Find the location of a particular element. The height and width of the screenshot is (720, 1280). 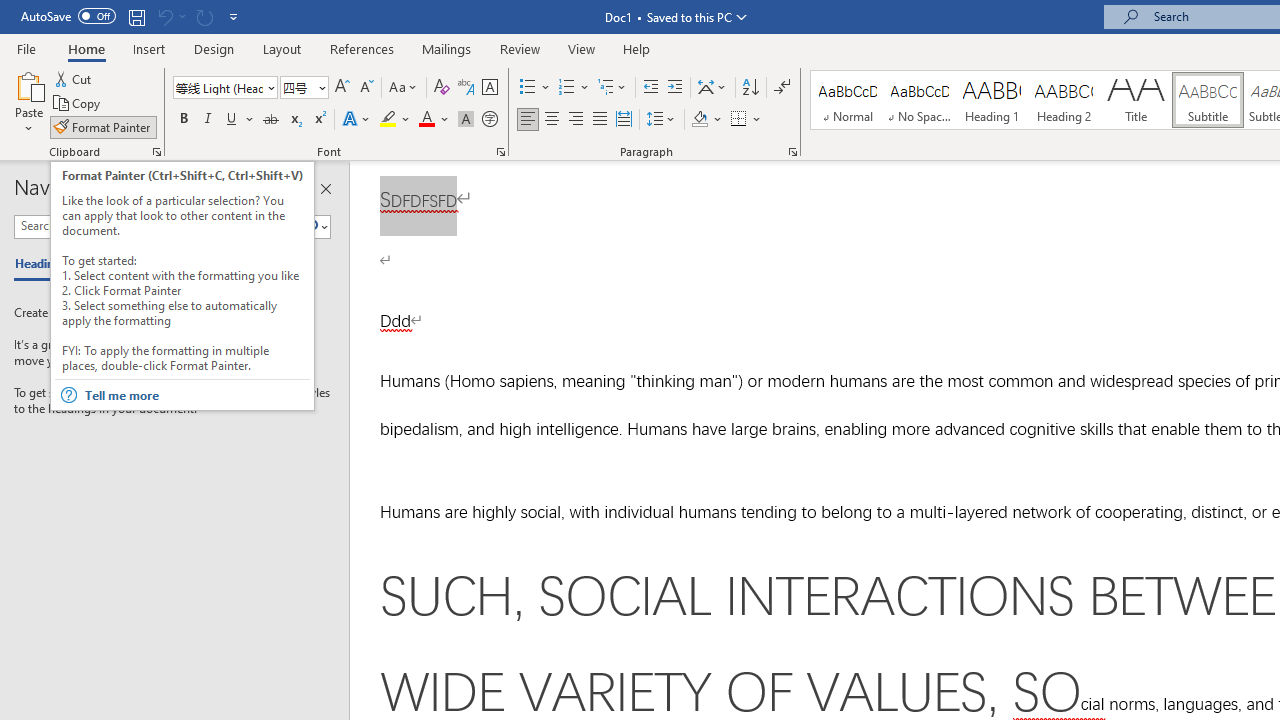

Save is located at coordinates (136, 16).